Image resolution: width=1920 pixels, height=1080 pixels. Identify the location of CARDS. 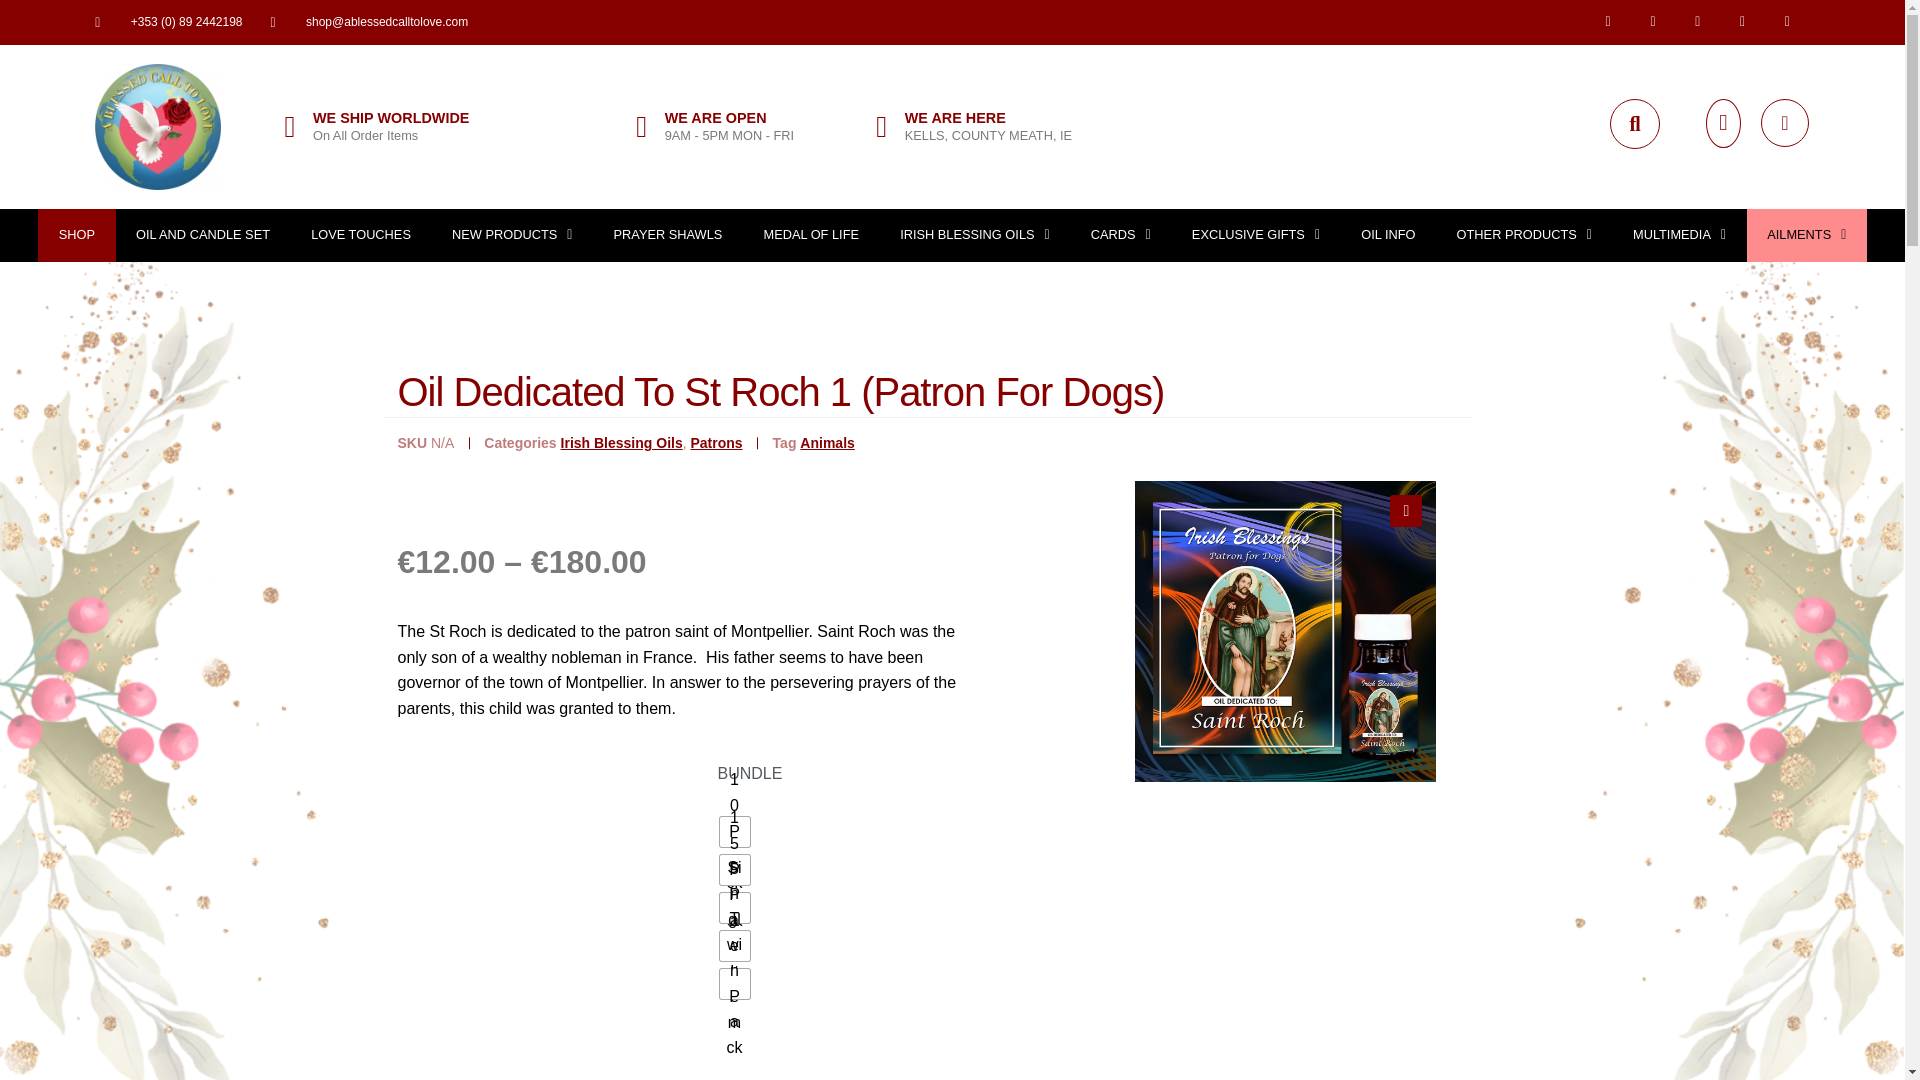
(1120, 236).